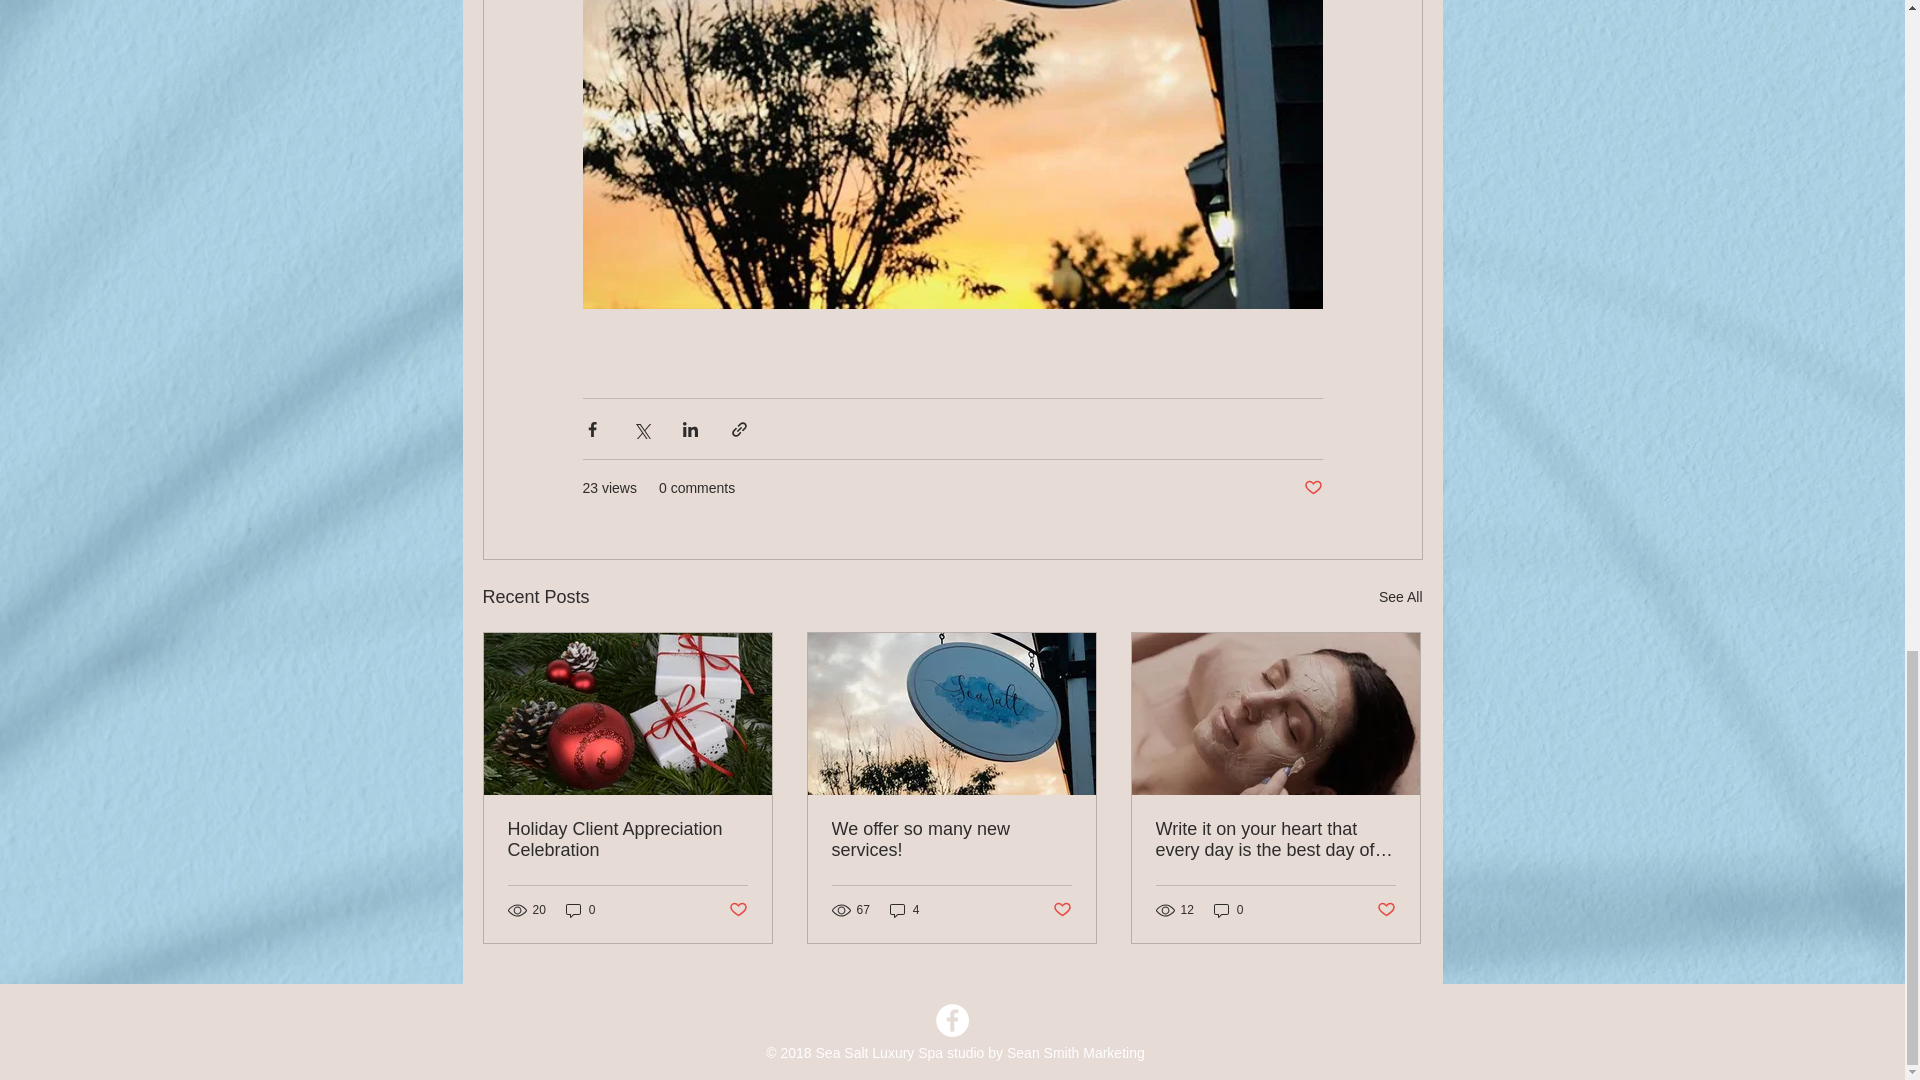  I want to click on See All, so click(1400, 598).